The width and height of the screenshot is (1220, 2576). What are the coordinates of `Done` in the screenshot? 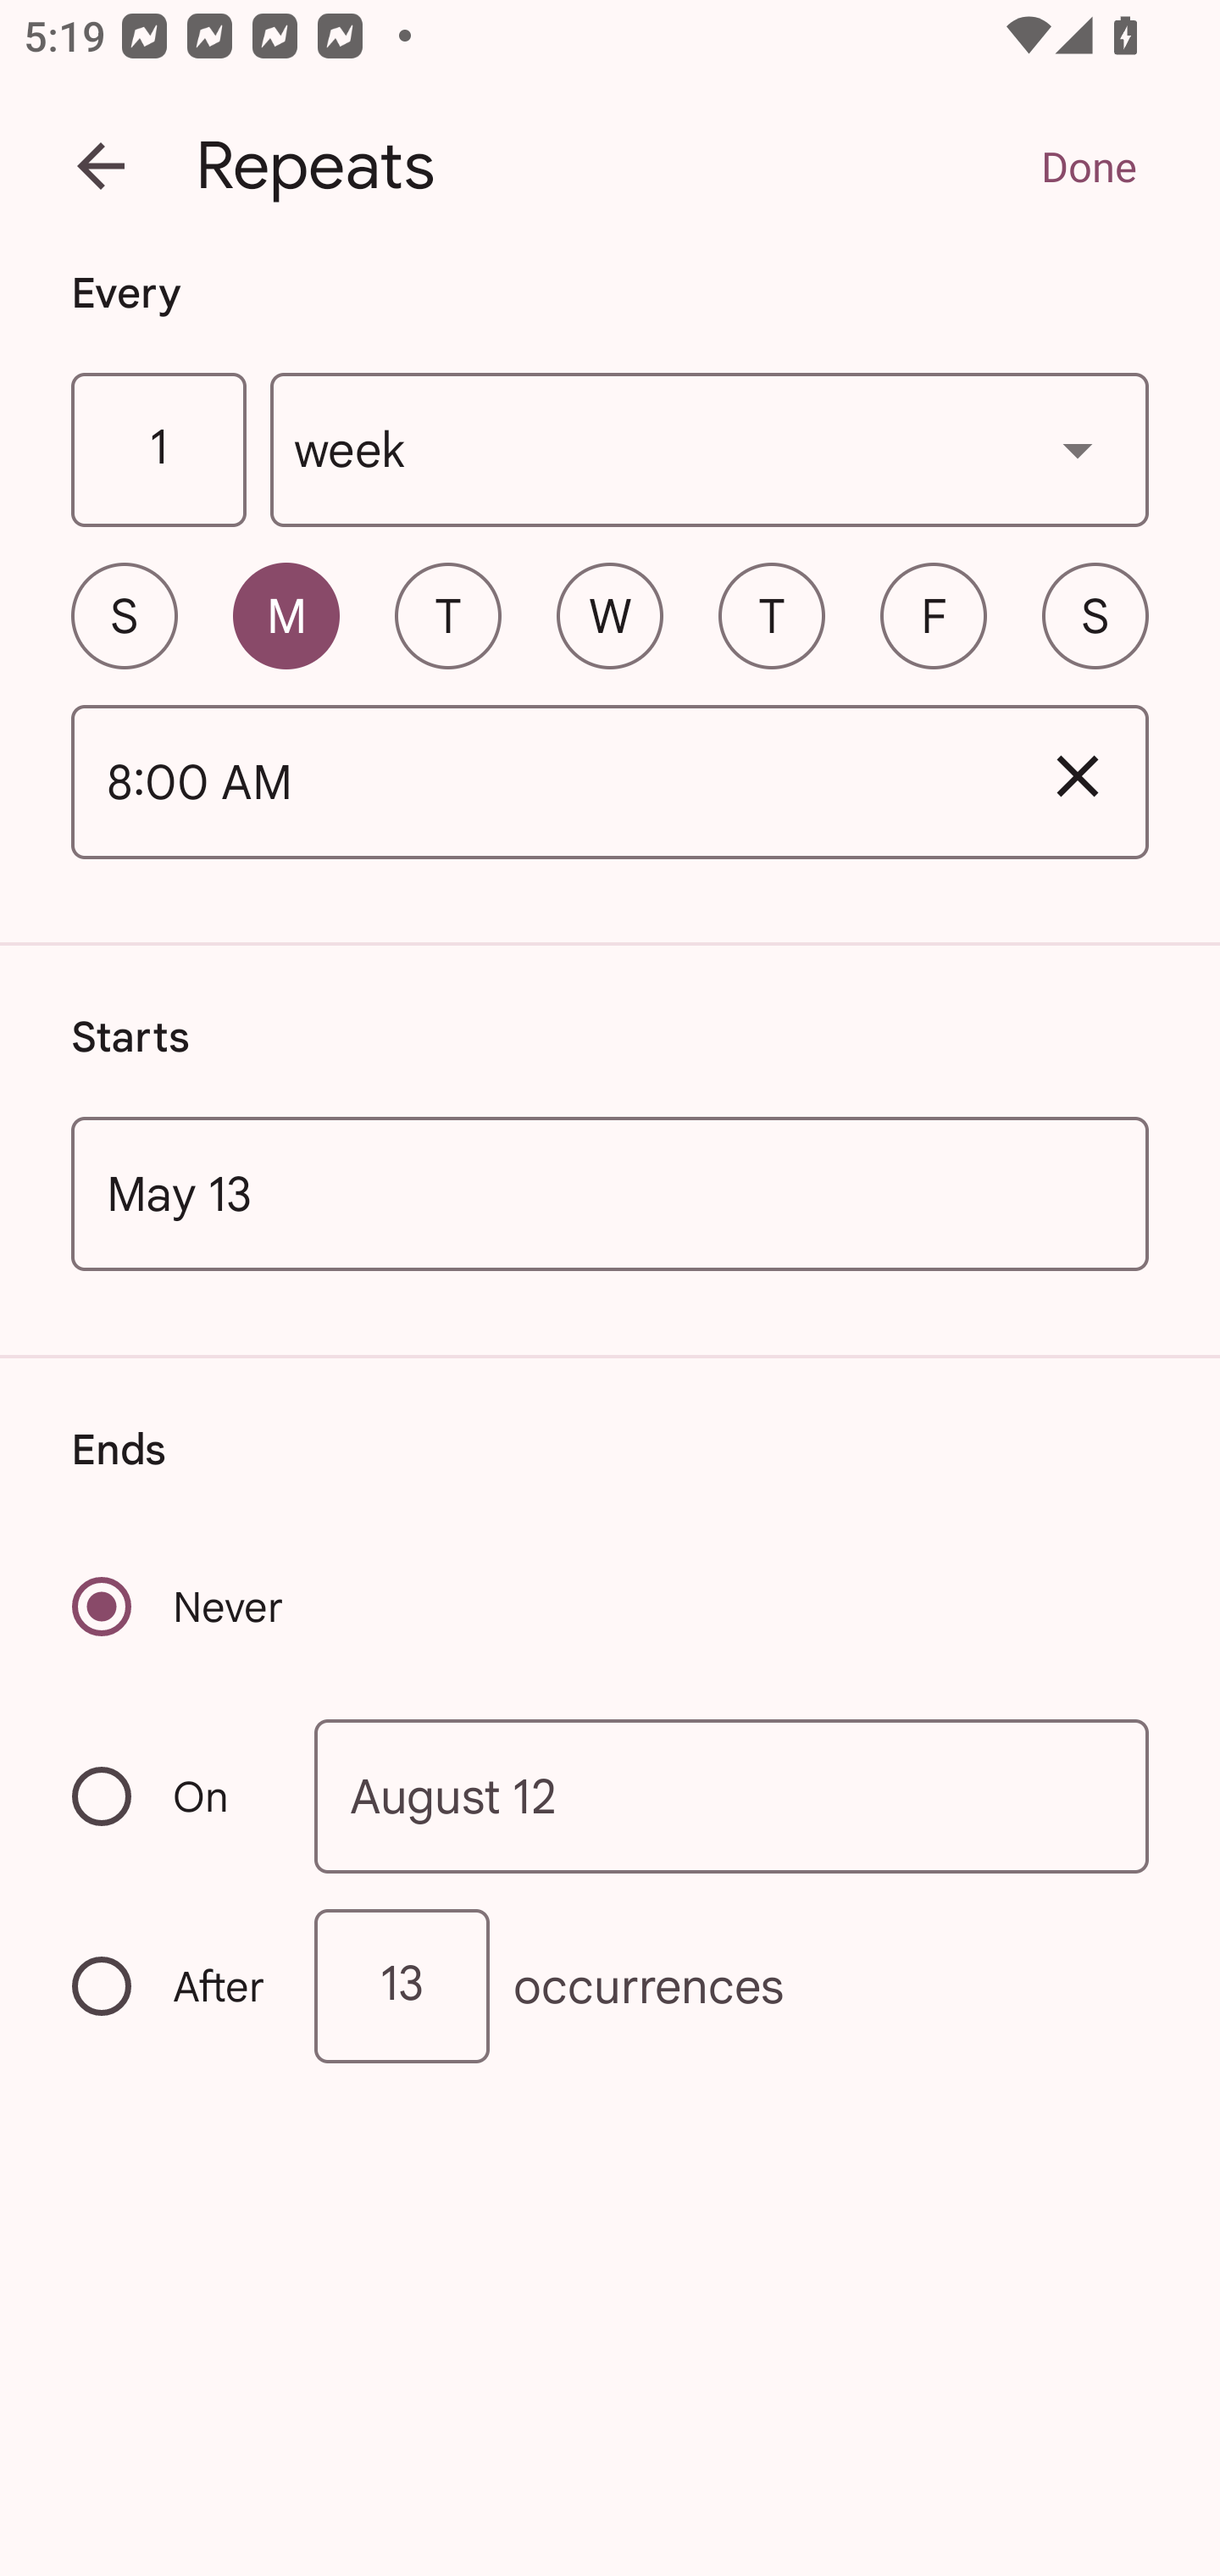 It's located at (1088, 166).